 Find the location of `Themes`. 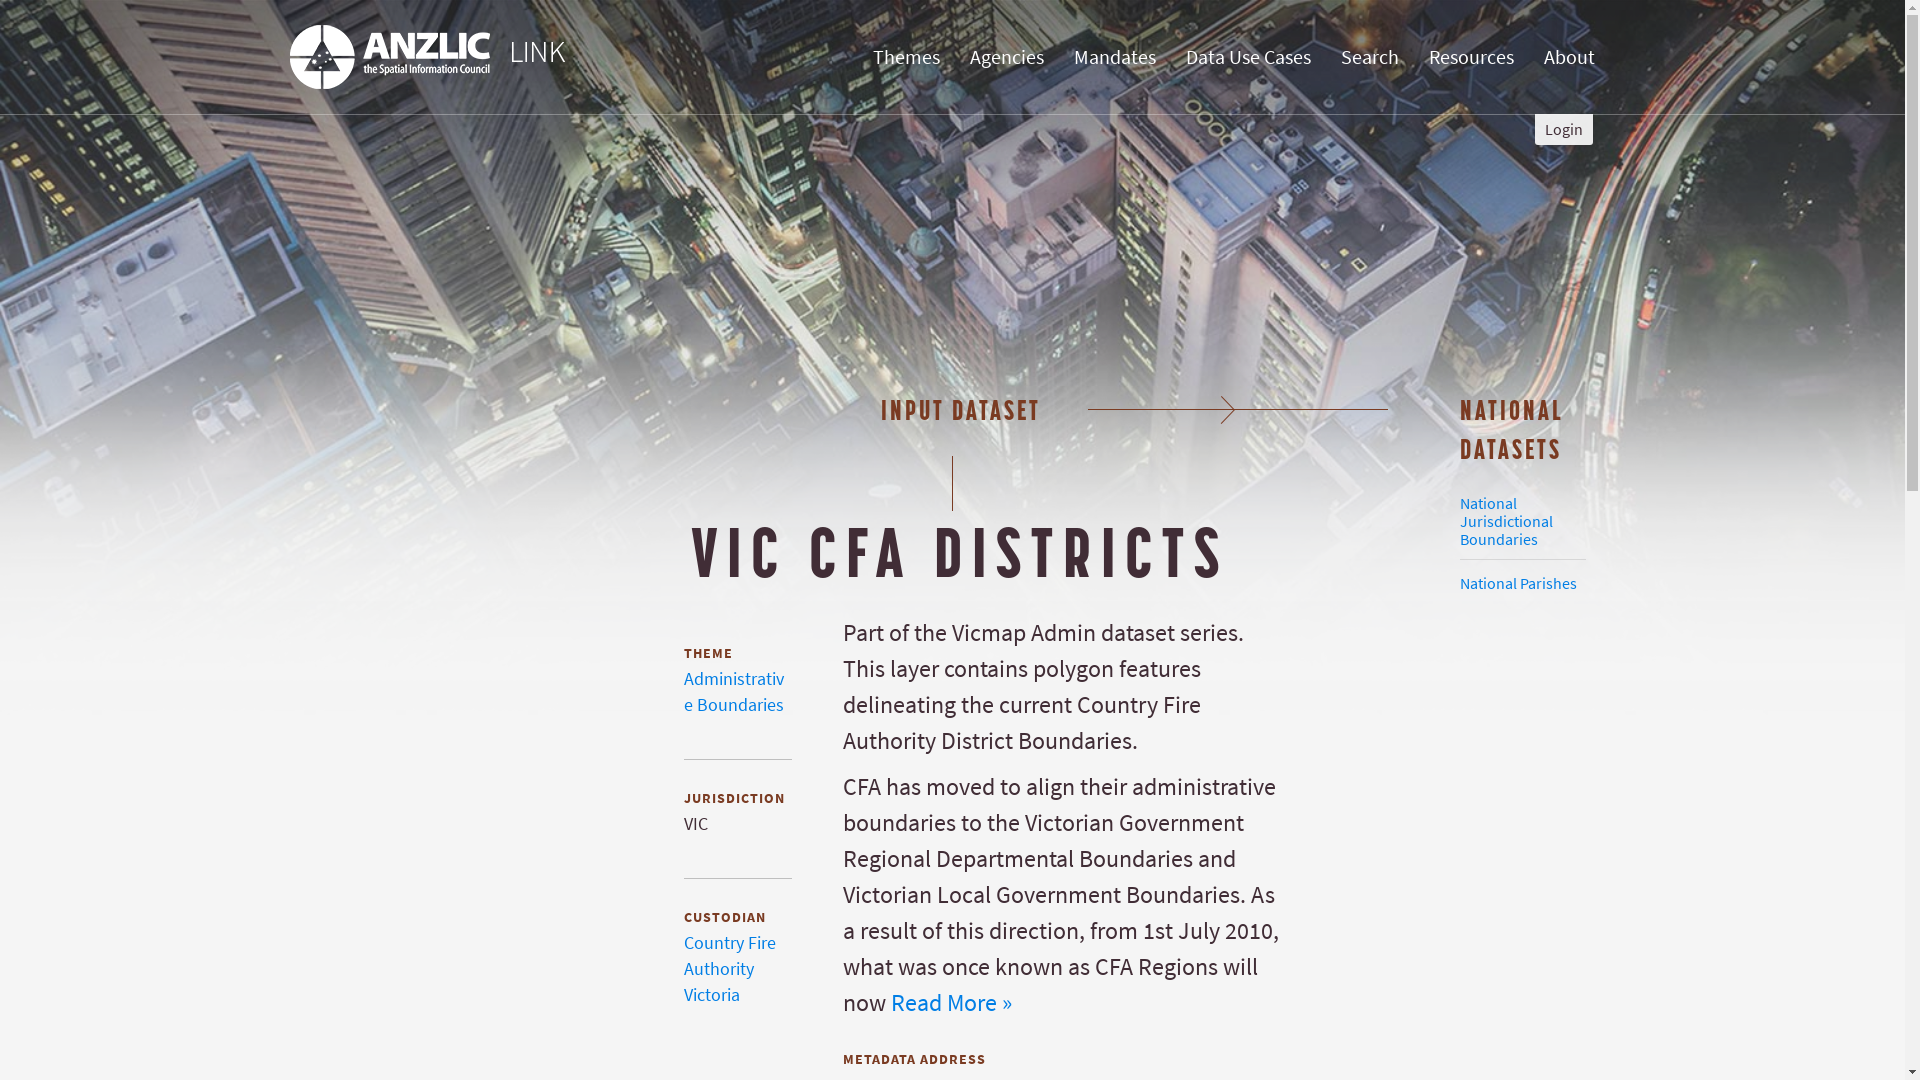

Themes is located at coordinates (906, 58).